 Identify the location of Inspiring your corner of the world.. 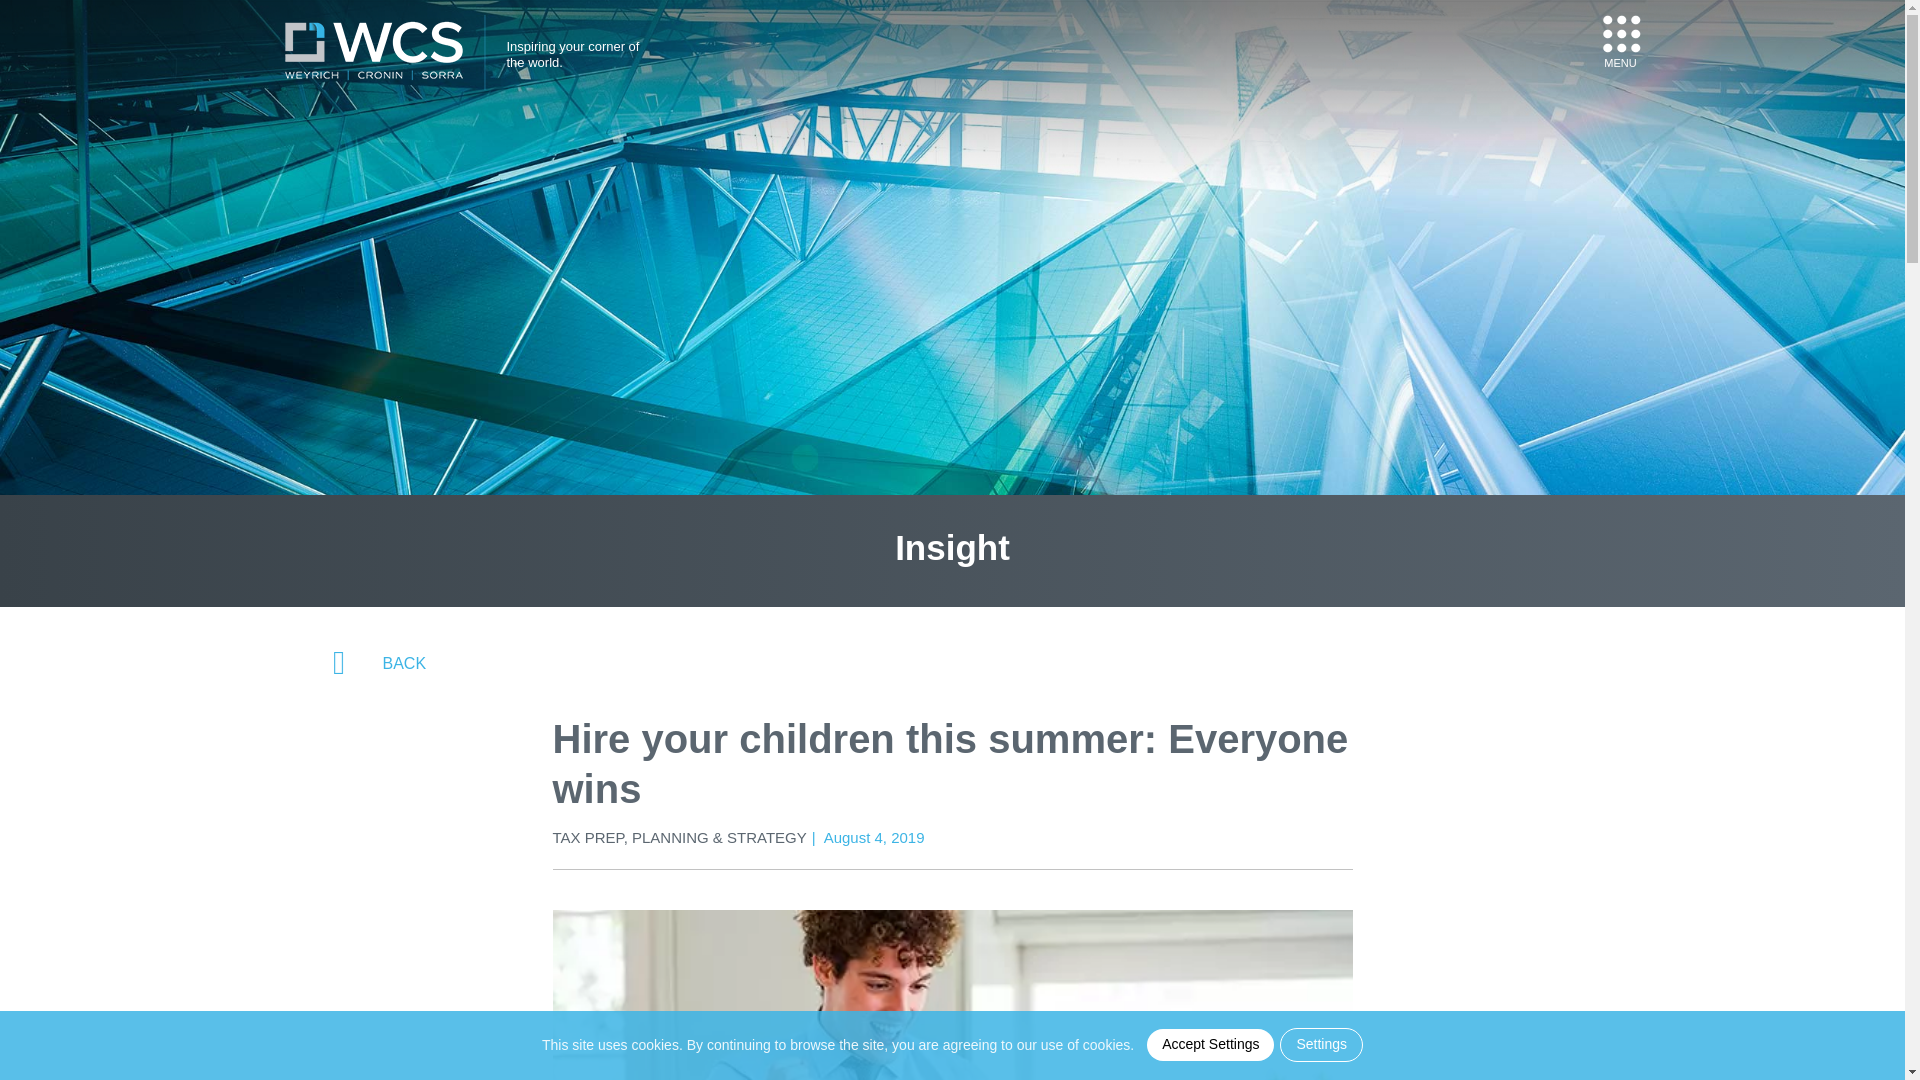
(478, 52).